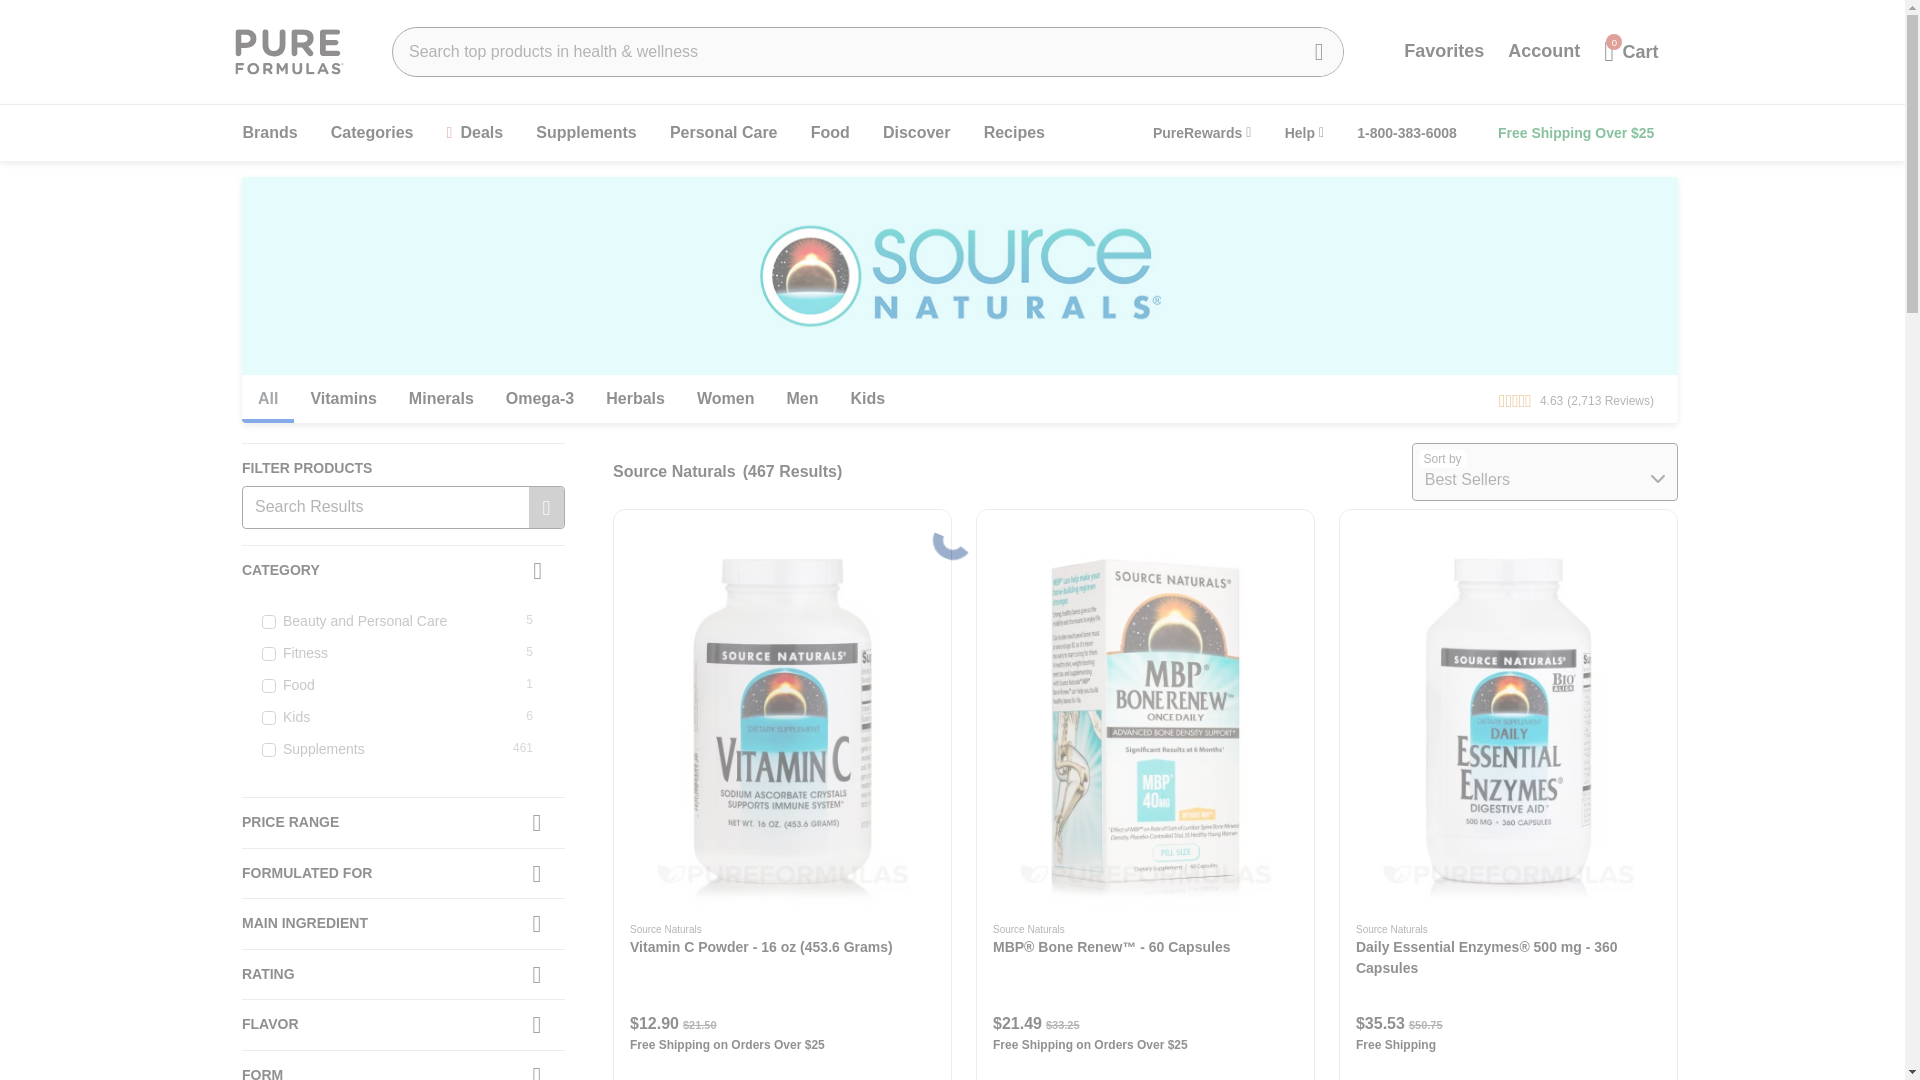  Describe the element at coordinates (1014, 133) in the screenshot. I see `Recipes` at that location.